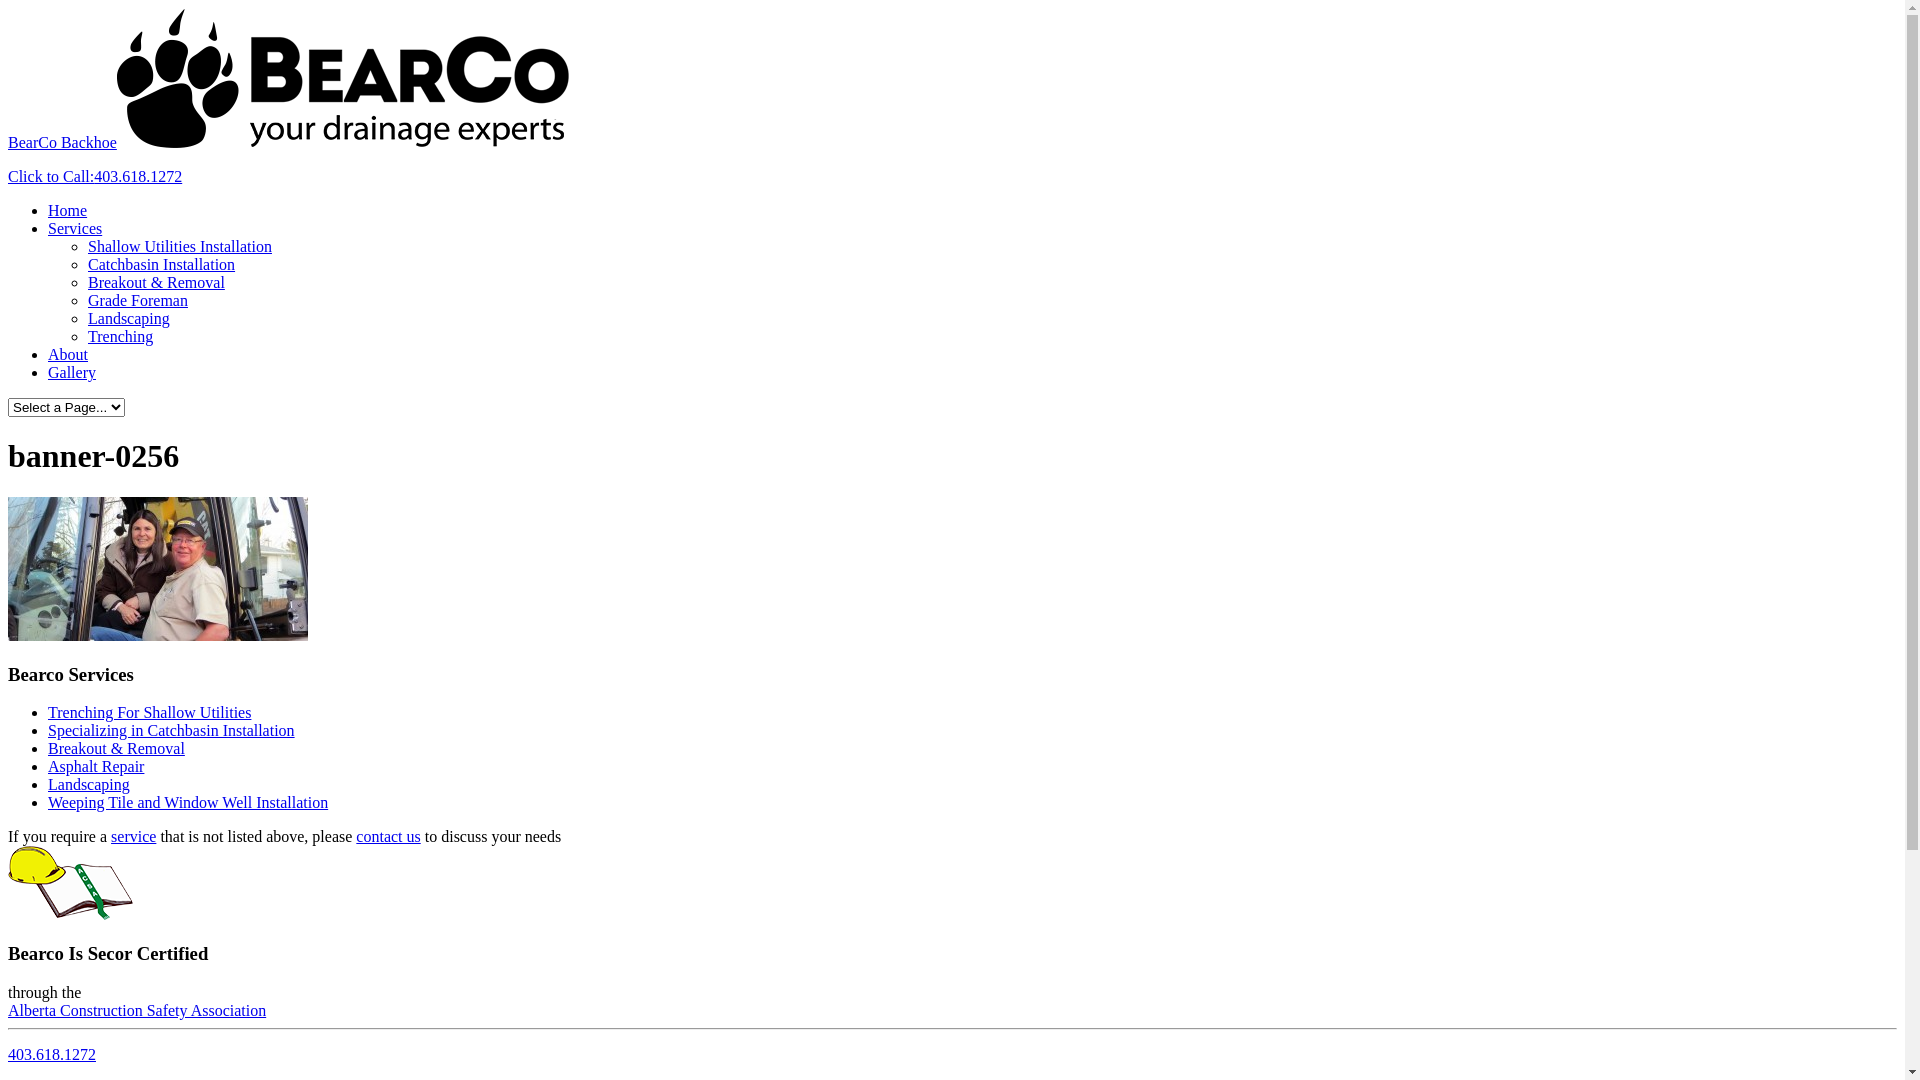 The image size is (1920, 1080). What do you see at coordinates (89, 784) in the screenshot?
I see `Landscaping` at bounding box center [89, 784].